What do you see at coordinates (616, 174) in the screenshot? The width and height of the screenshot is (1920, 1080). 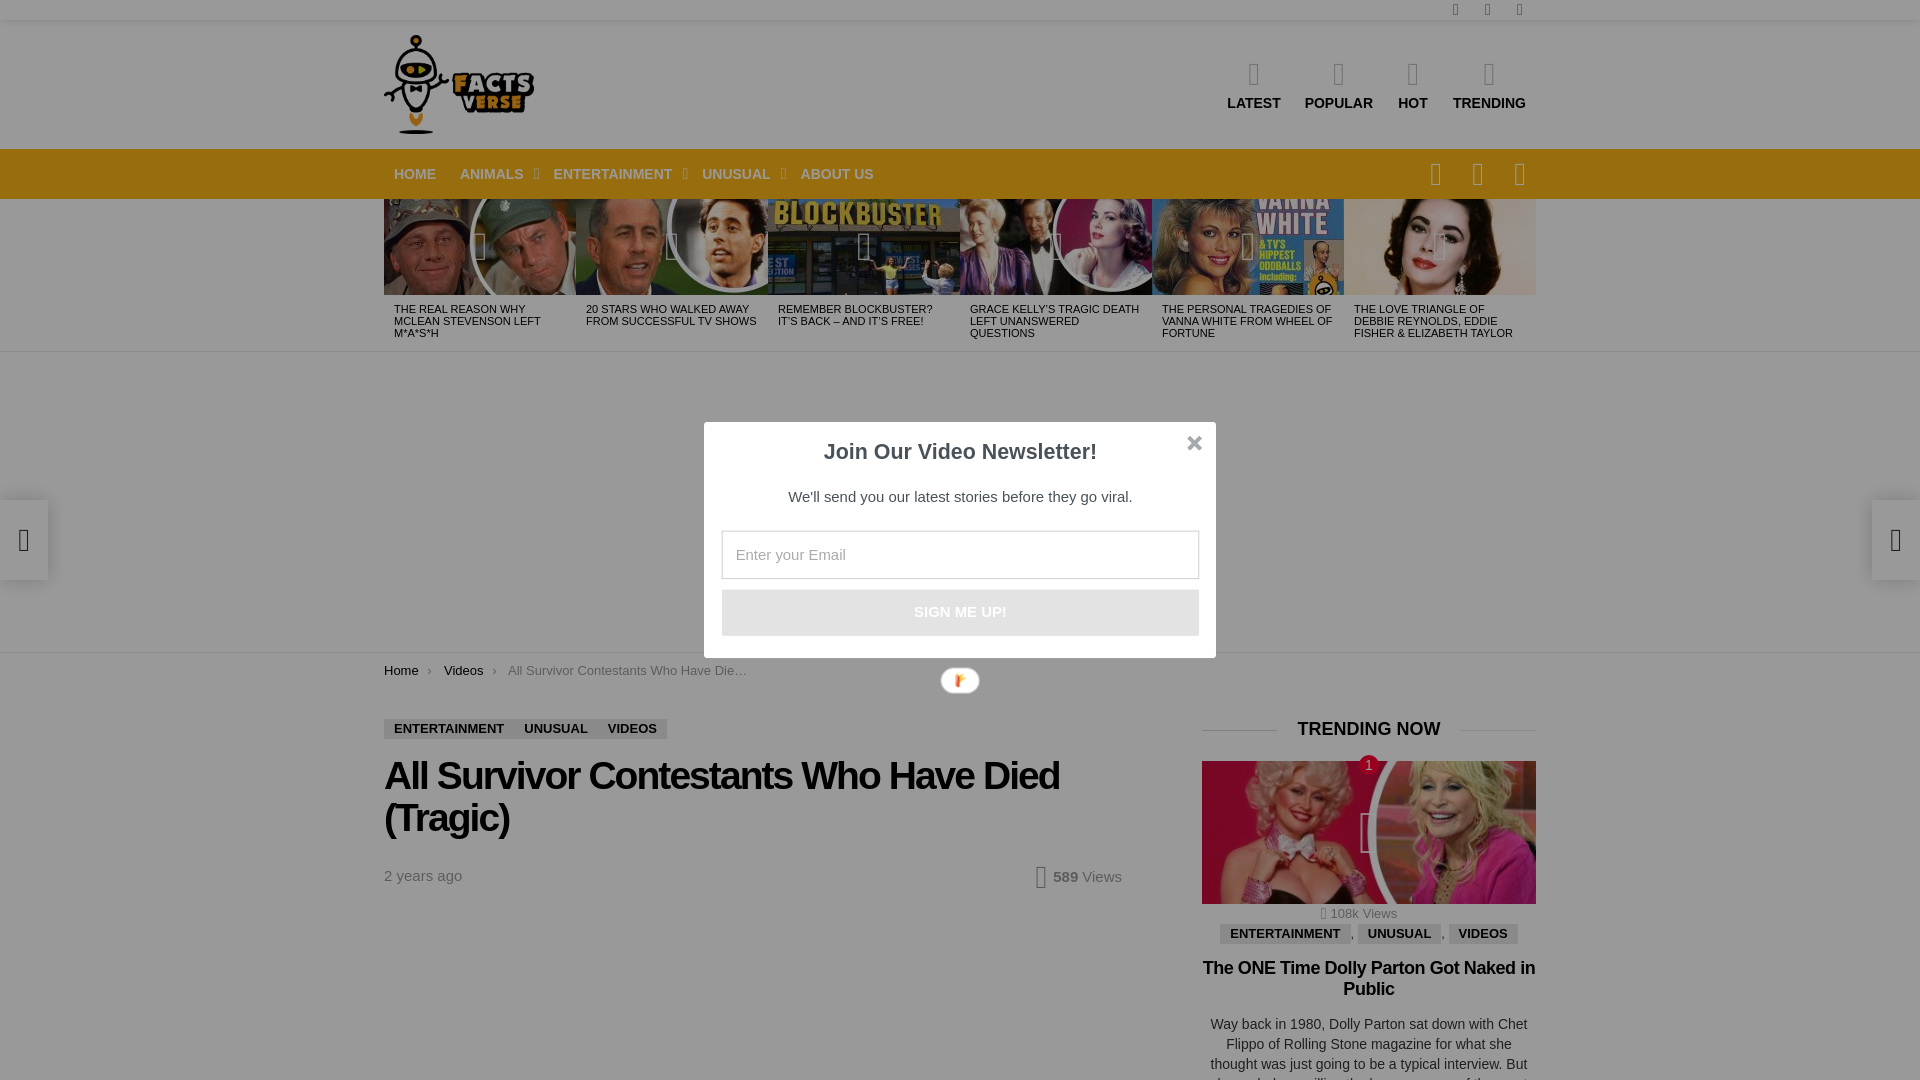 I see `ENTERTAINMENT` at bounding box center [616, 174].